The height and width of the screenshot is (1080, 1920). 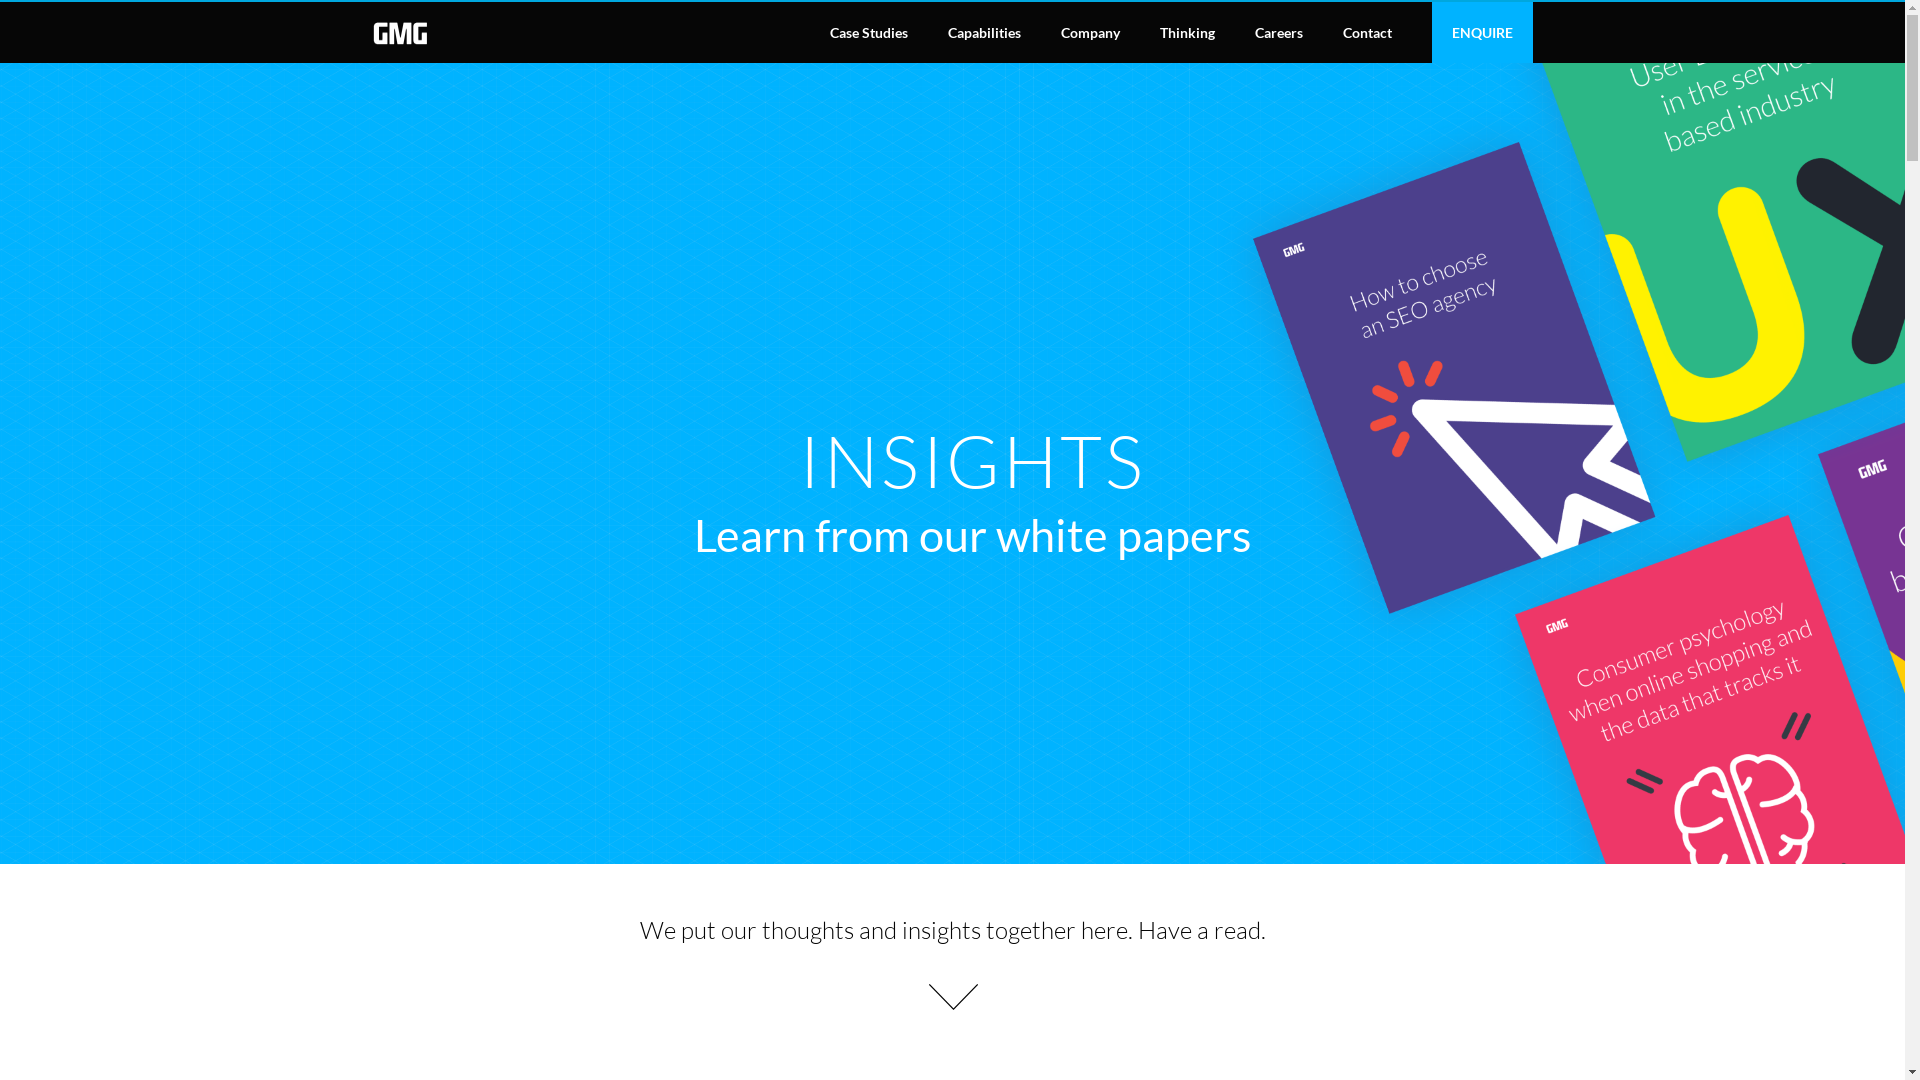 What do you see at coordinates (400, 32) in the screenshot?
I see `GMG Digital` at bounding box center [400, 32].